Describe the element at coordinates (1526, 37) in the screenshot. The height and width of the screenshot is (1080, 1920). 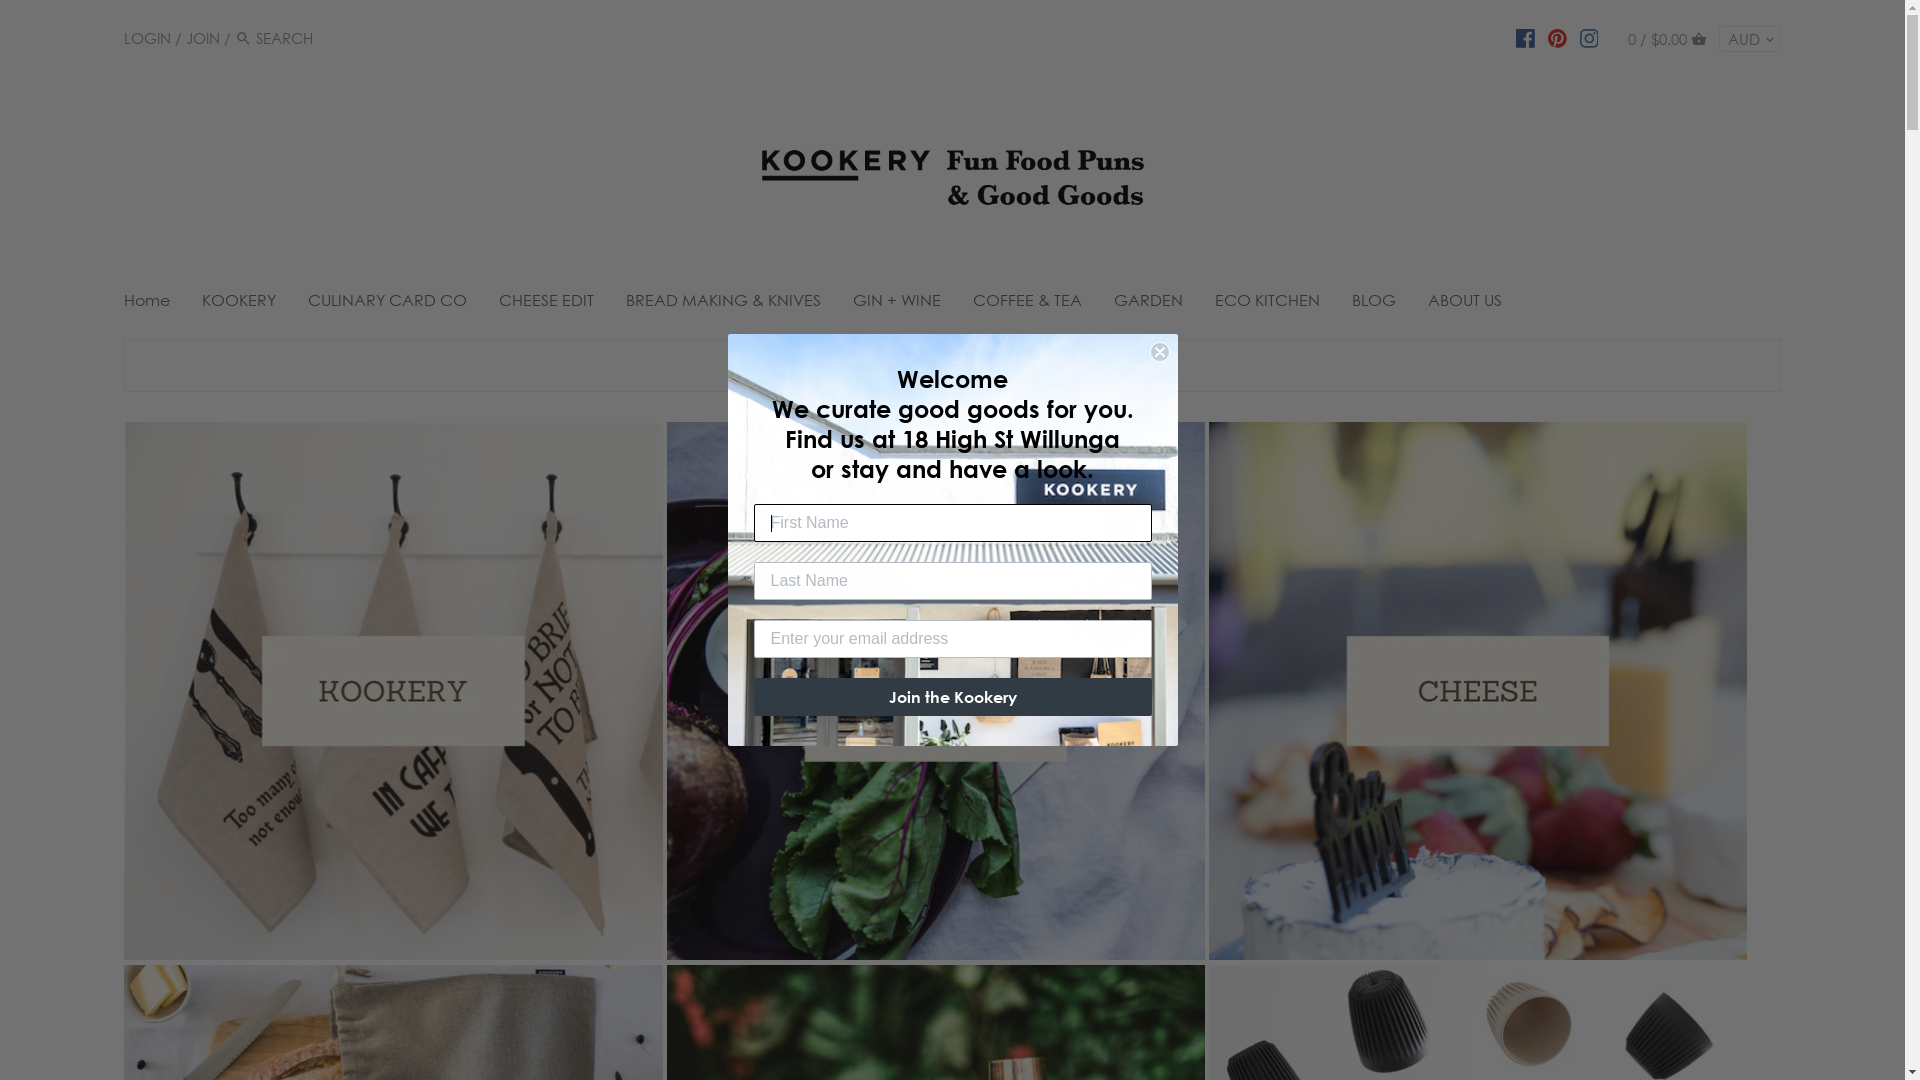
I see `FACEBOOK` at that location.